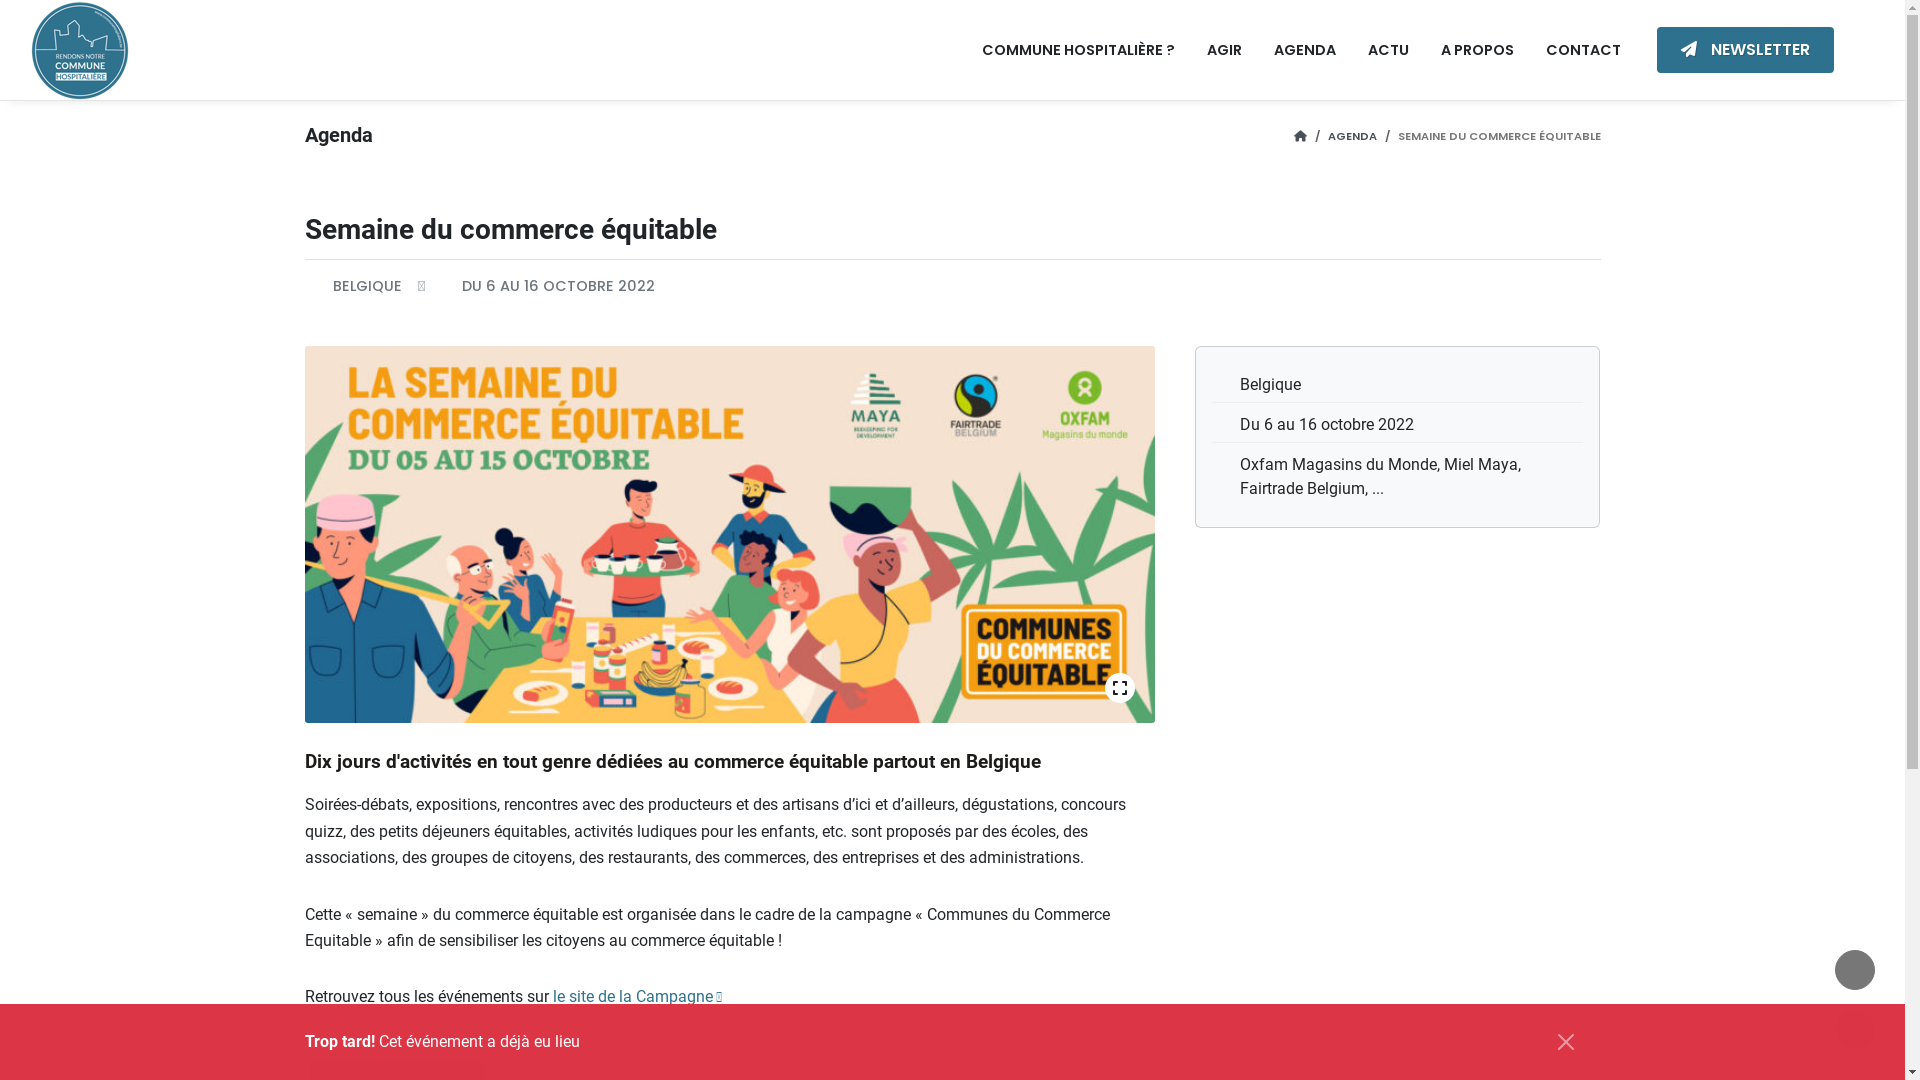 The height and width of the screenshot is (1080, 1920). What do you see at coordinates (1388, 50) in the screenshot?
I see `ACTU` at bounding box center [1388, 50].